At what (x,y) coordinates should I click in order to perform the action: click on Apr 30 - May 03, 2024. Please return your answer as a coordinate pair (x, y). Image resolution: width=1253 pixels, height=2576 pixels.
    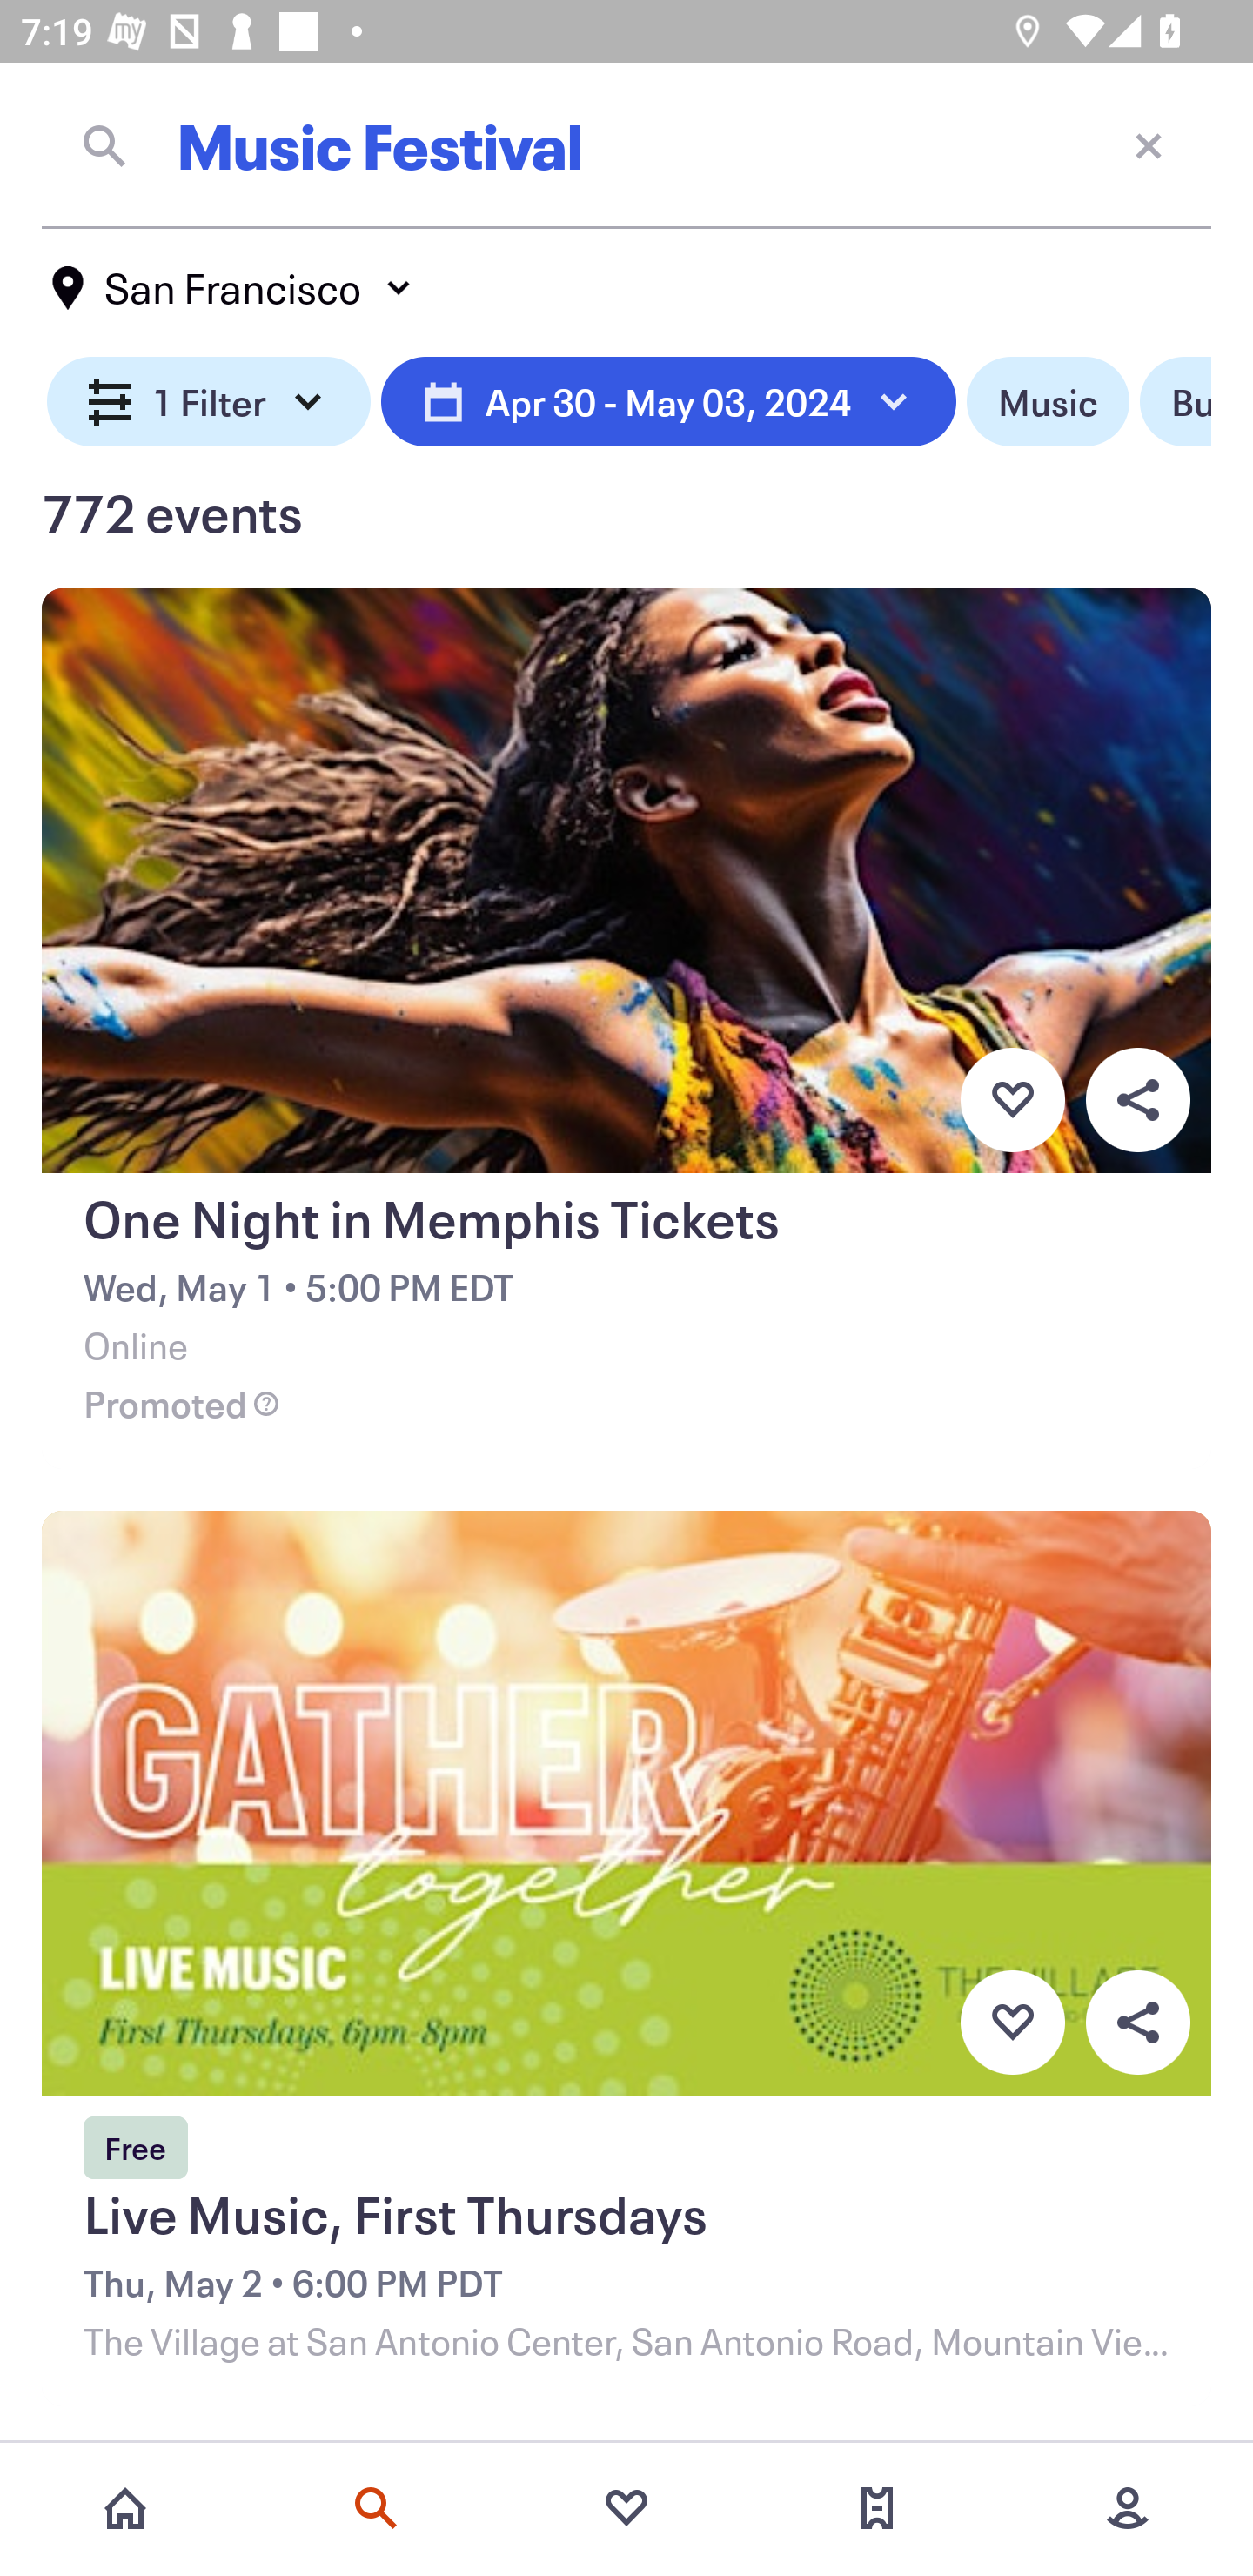
    Looking at the image, I should click on (668, 402).